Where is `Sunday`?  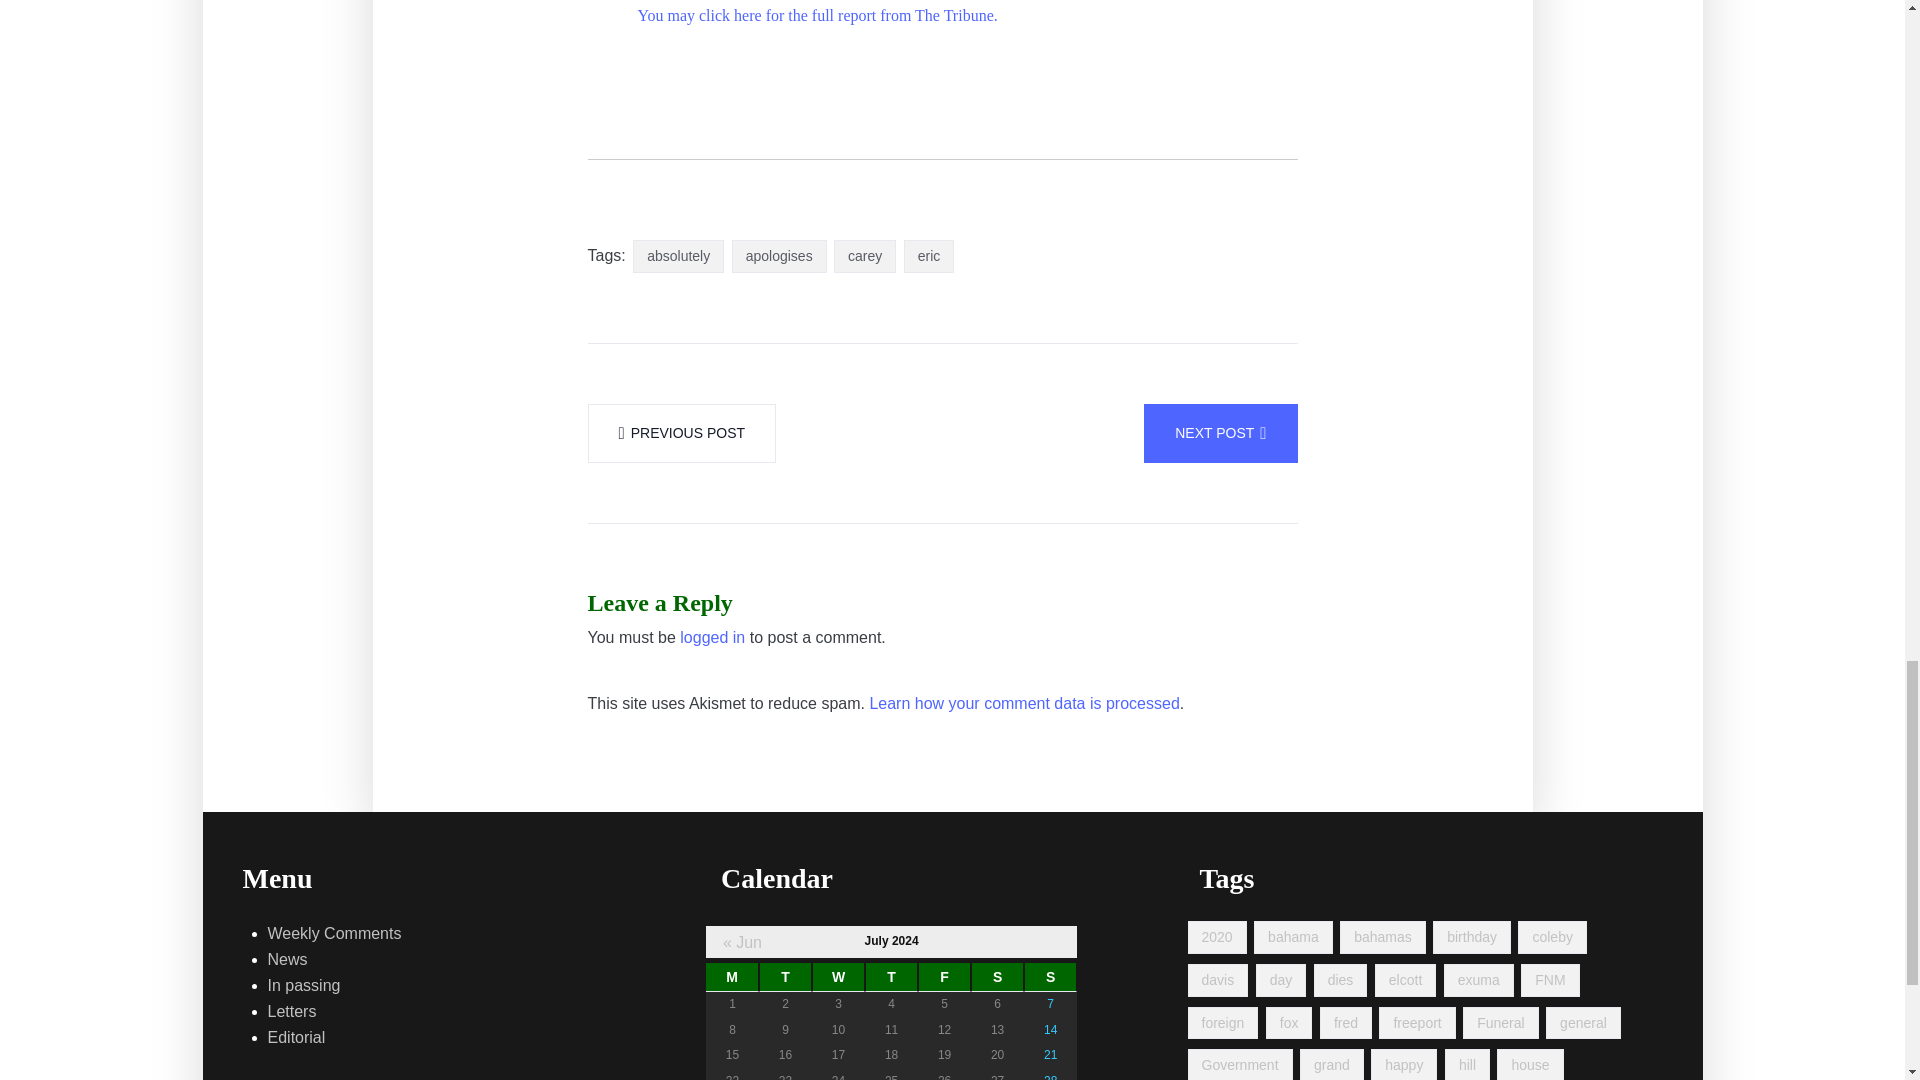 Sunday is located at coordinates (1050, 978).